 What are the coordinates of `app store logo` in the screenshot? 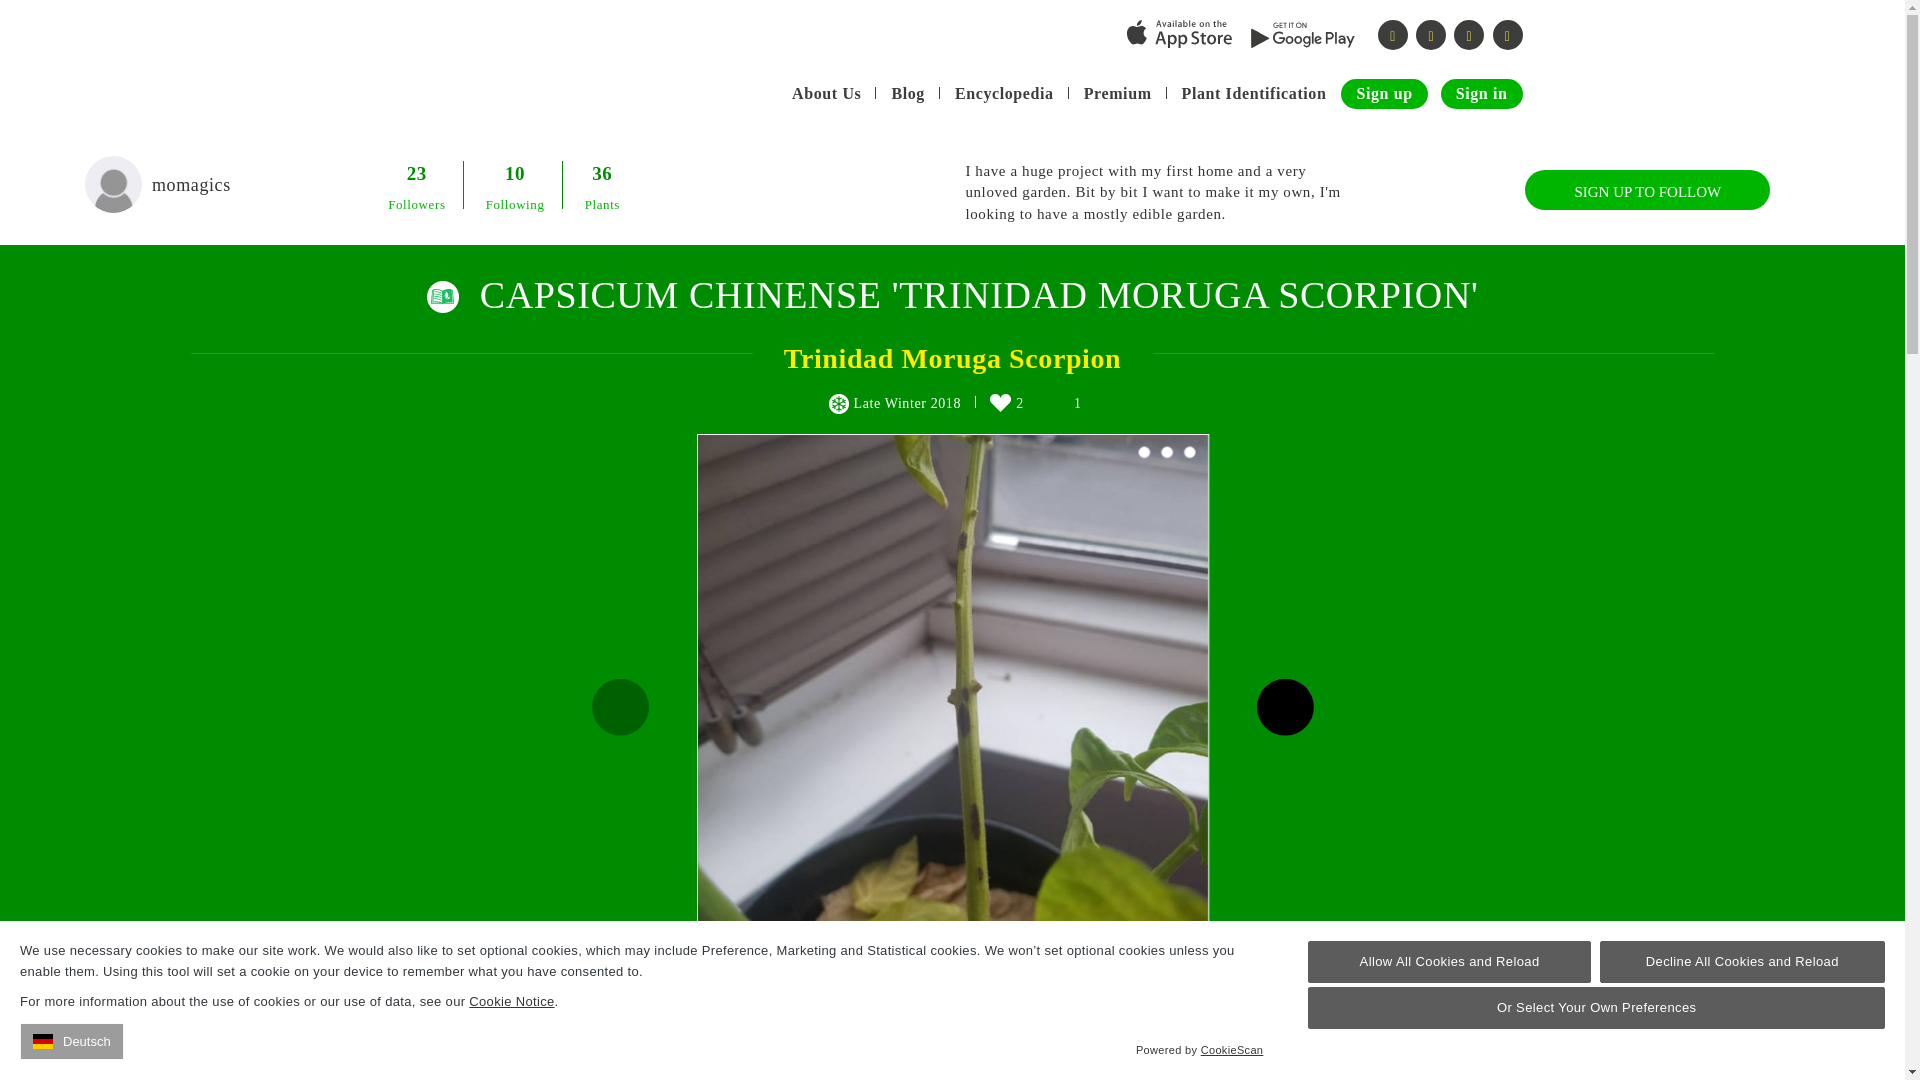 It's located at (1180, 34).